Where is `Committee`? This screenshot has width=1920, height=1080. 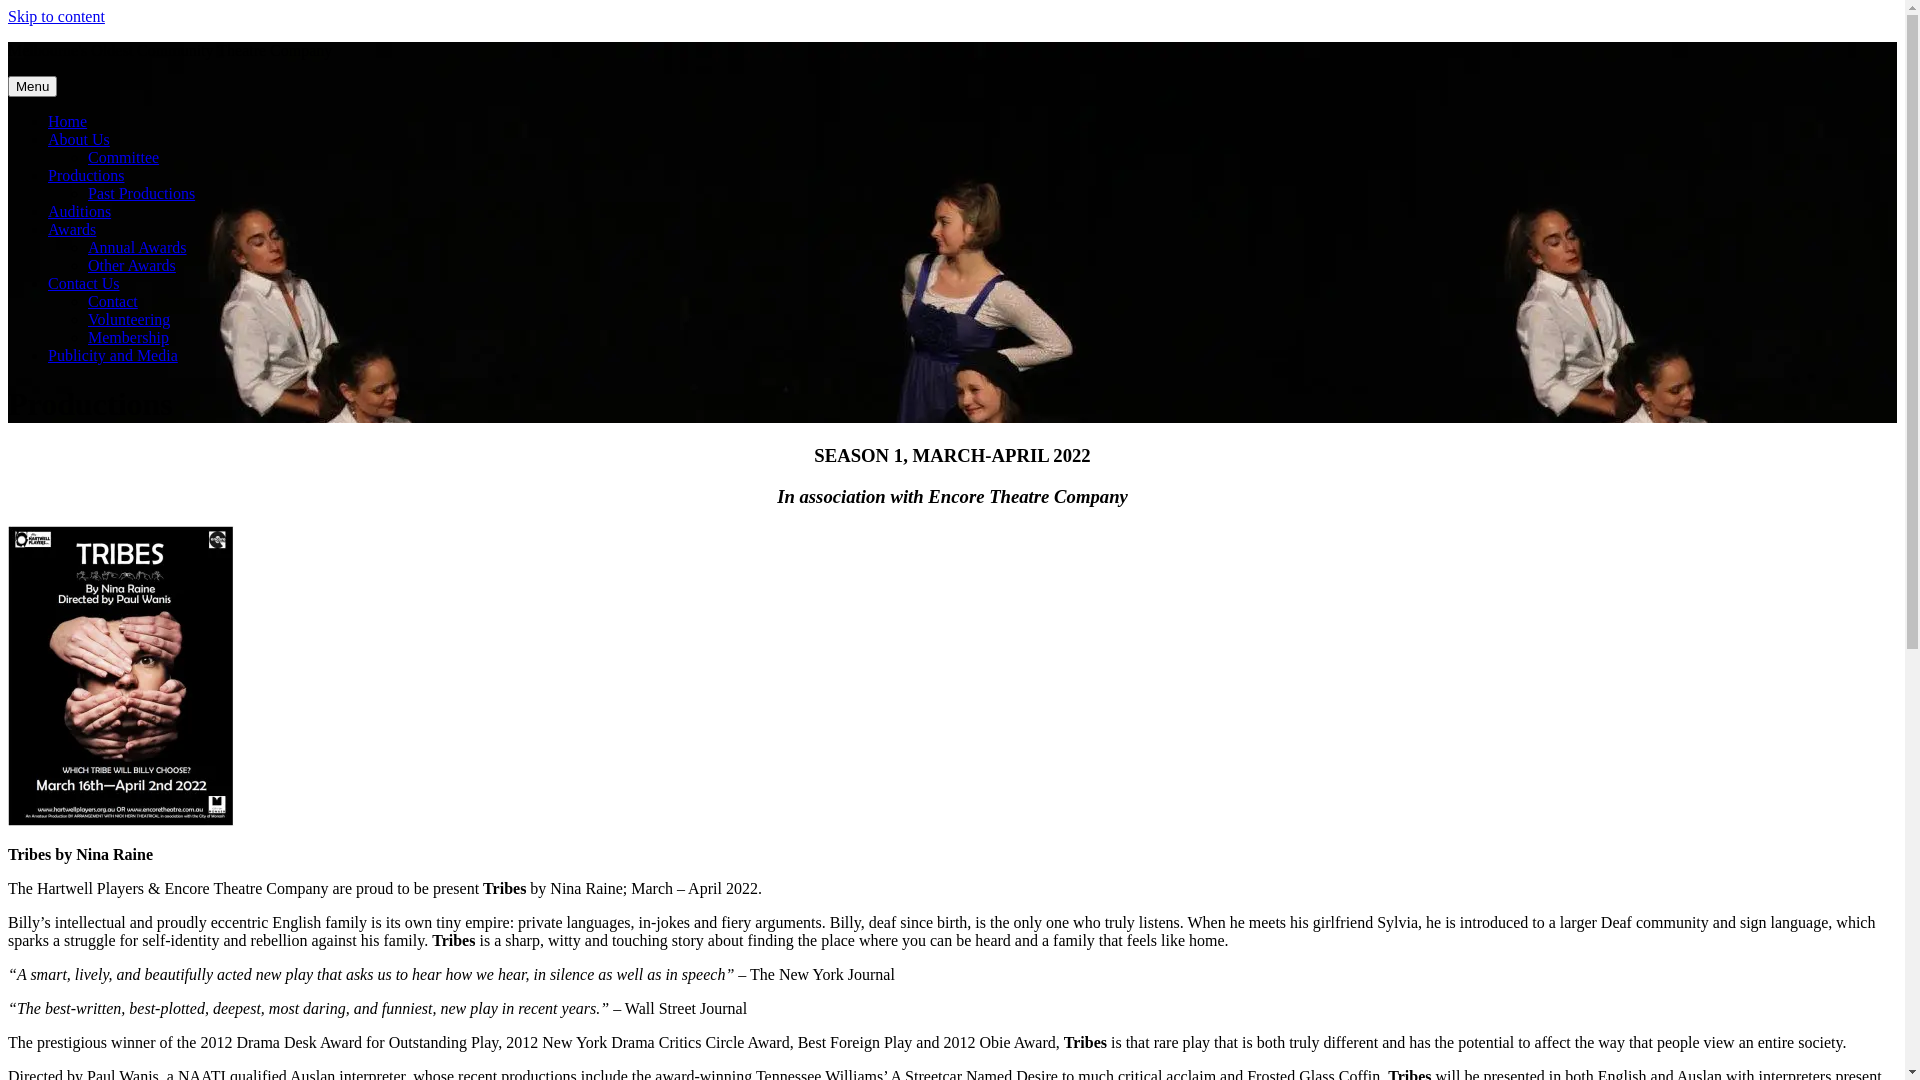 Committee is located at coordinates (124, 158).